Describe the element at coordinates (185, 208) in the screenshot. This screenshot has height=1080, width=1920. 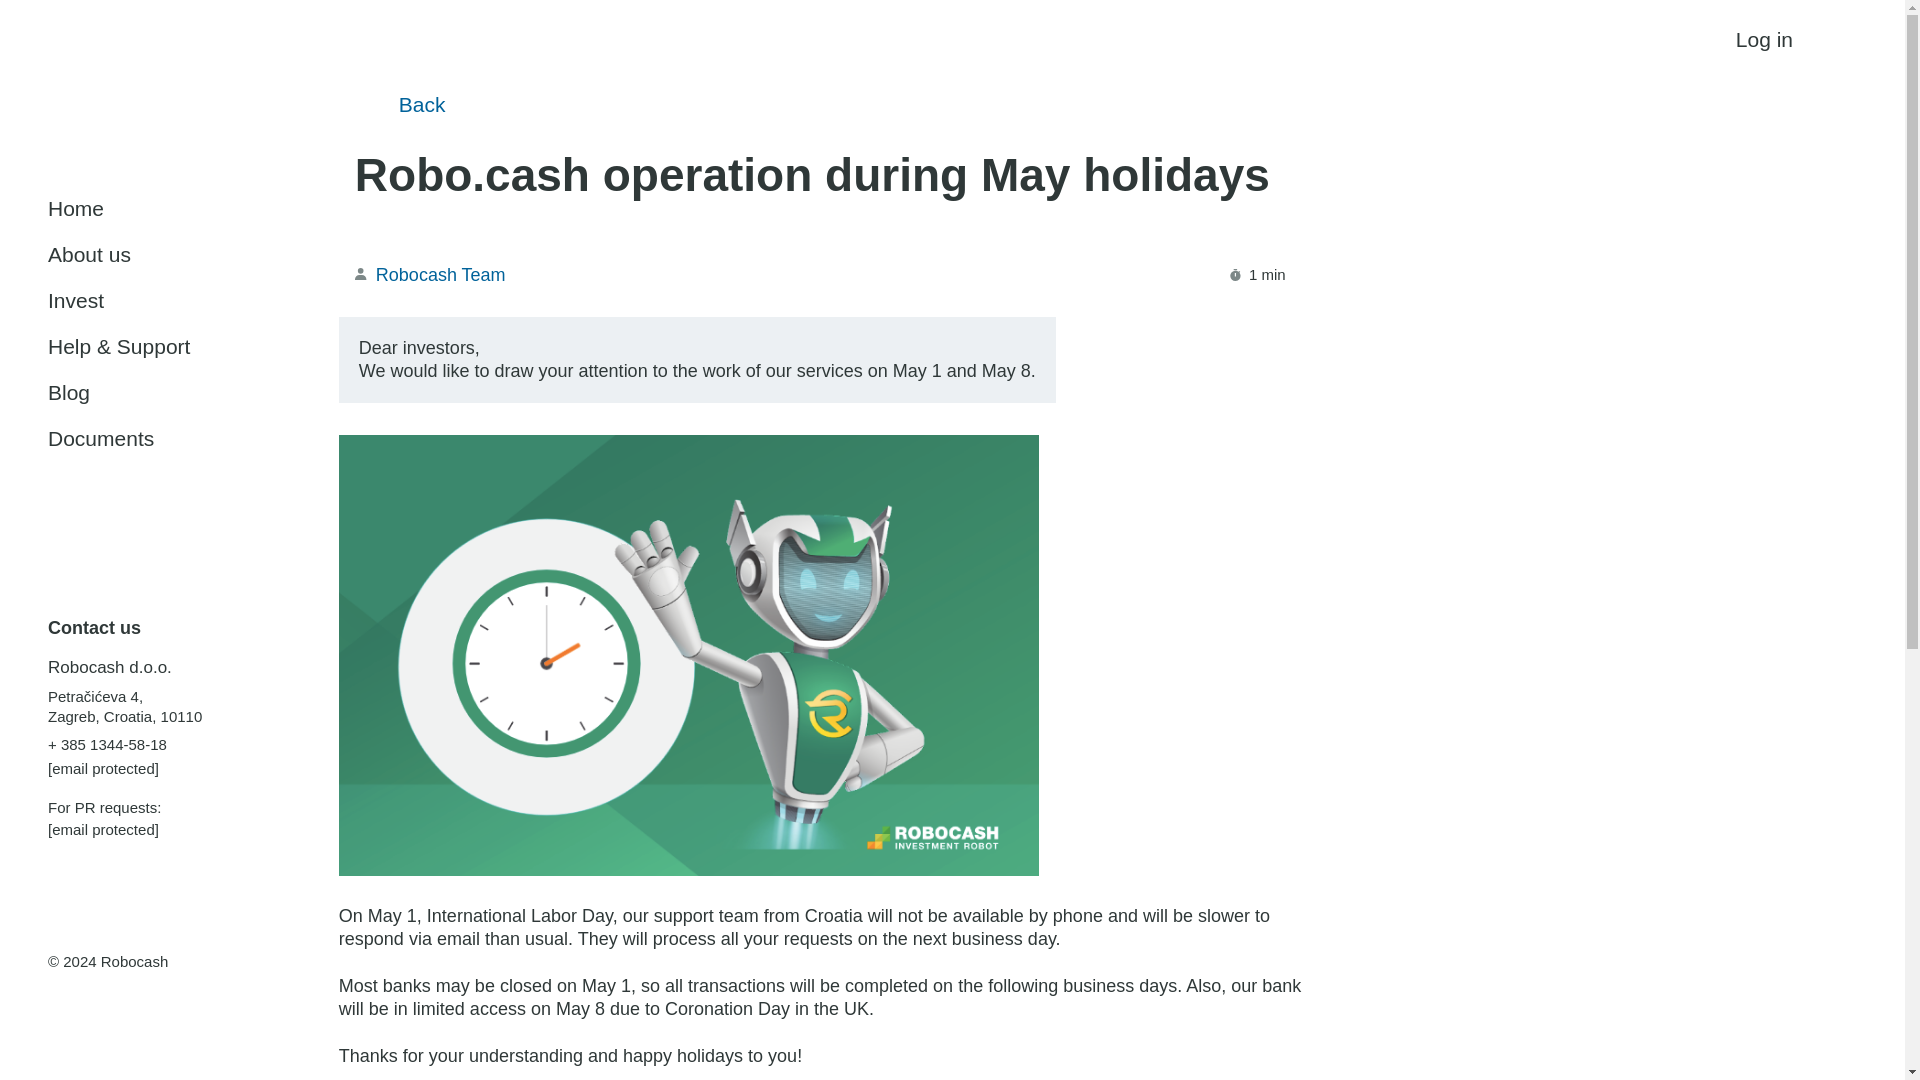
I see `Home` at that location.